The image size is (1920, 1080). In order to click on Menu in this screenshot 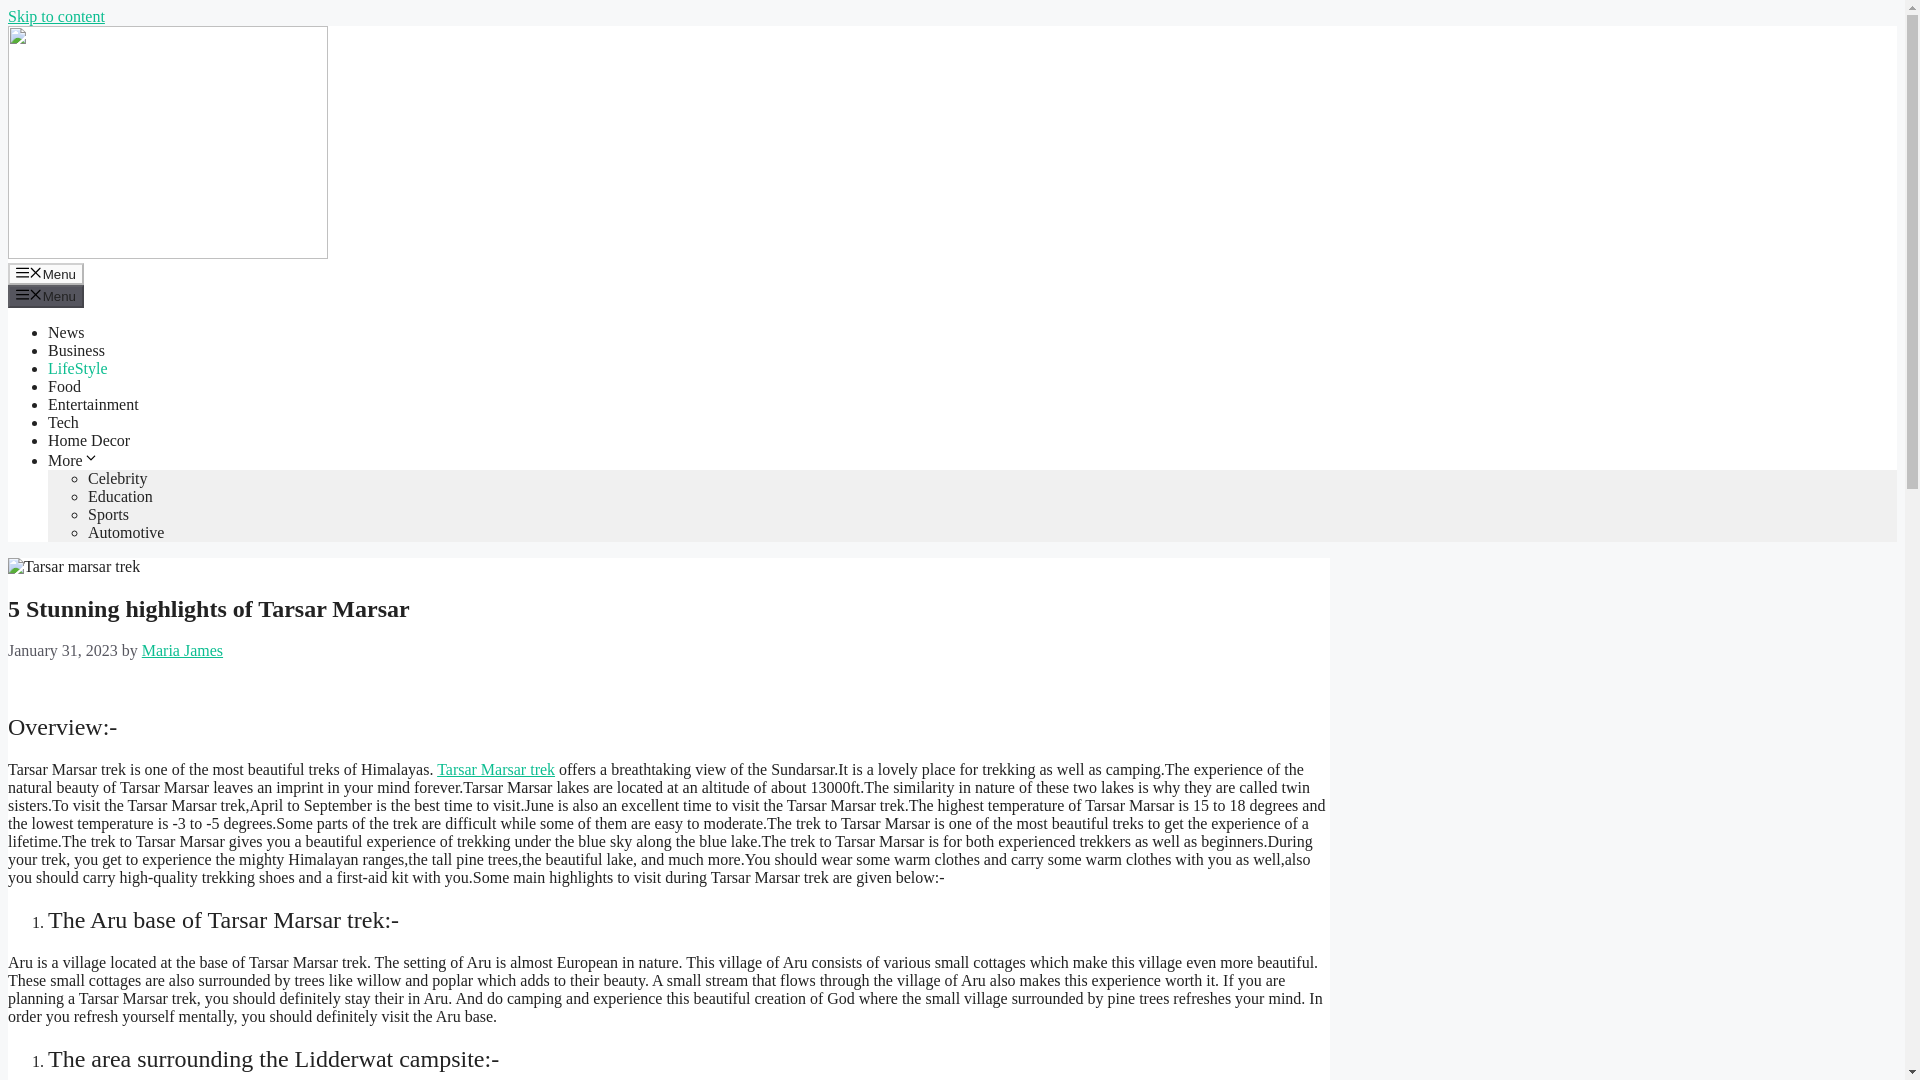, I will do `click(46, 274)`.